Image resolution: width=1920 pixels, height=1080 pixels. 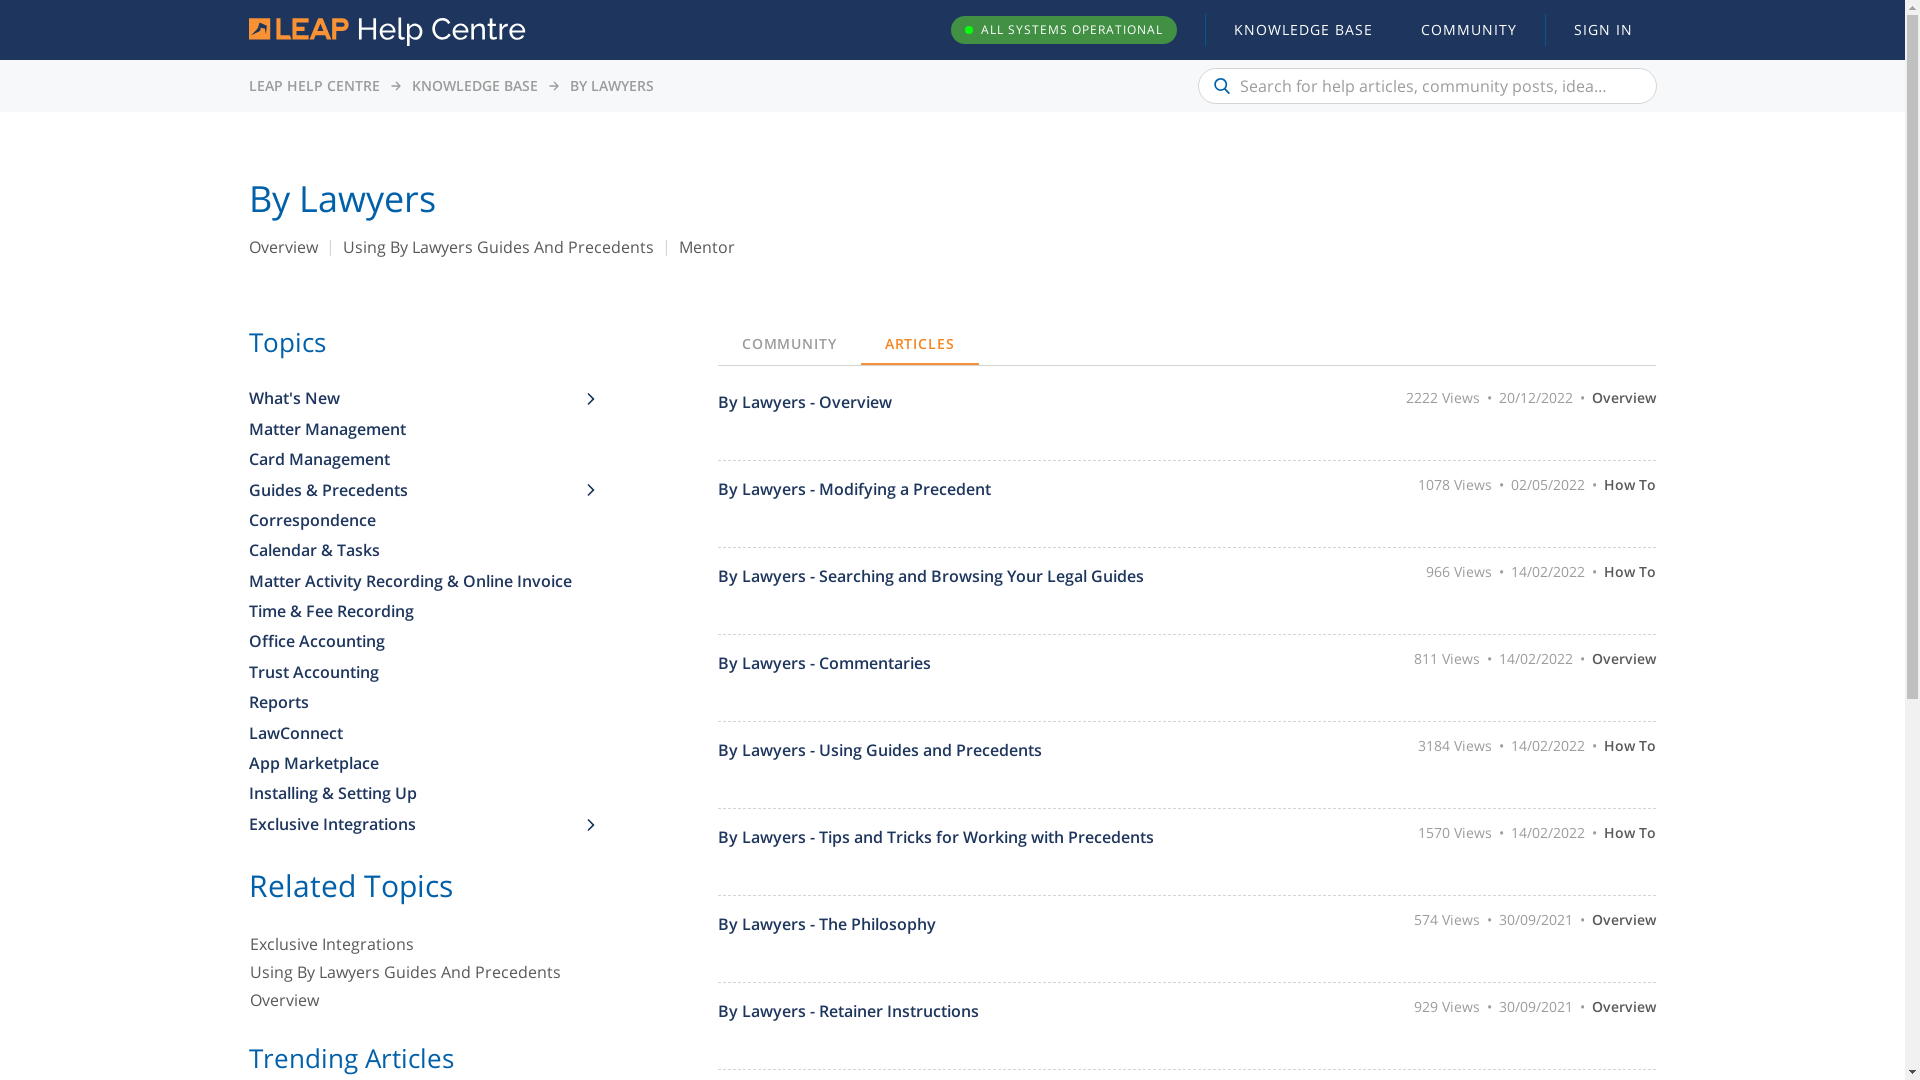 What do you see at coordinates (425, 1002) in the screenshot?
I see `Overview` at bounding box center [425, 1002].